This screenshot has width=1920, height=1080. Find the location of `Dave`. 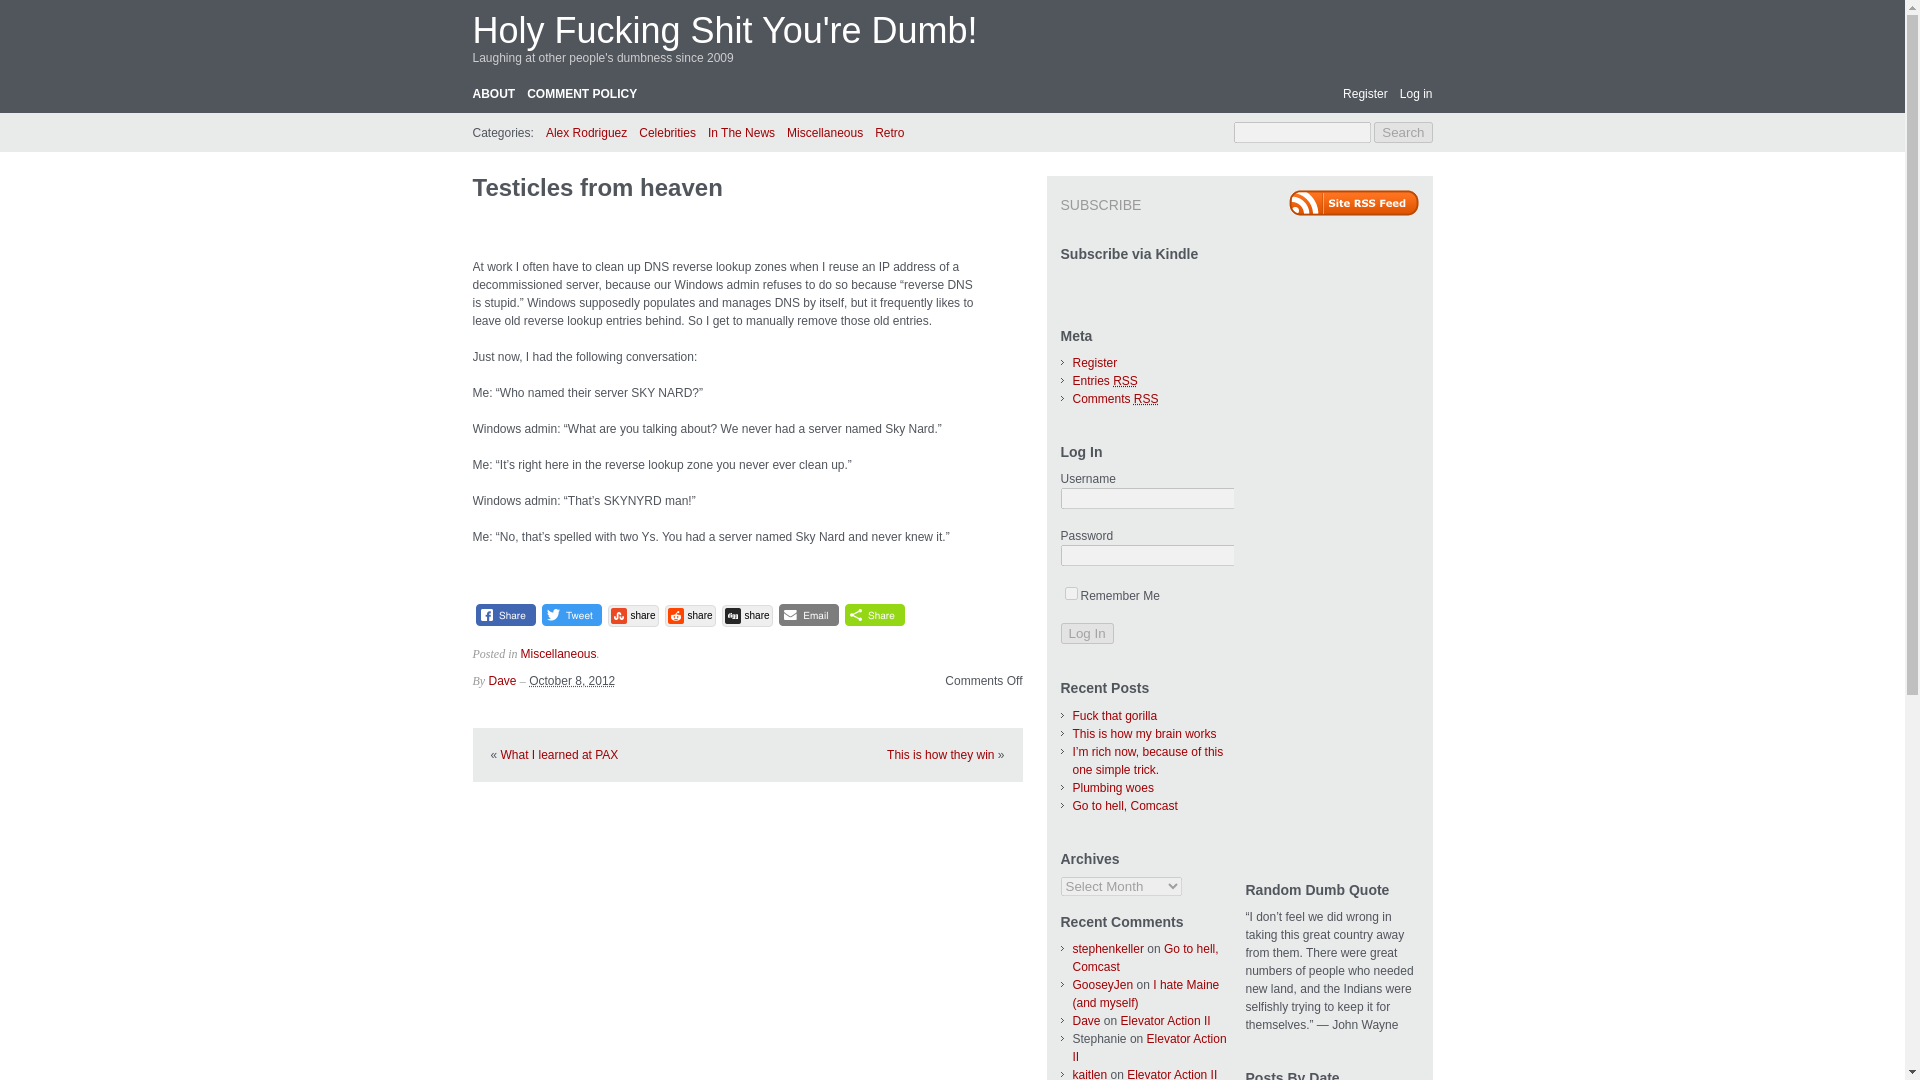

Dave is located at coordinates (1086, 1021).